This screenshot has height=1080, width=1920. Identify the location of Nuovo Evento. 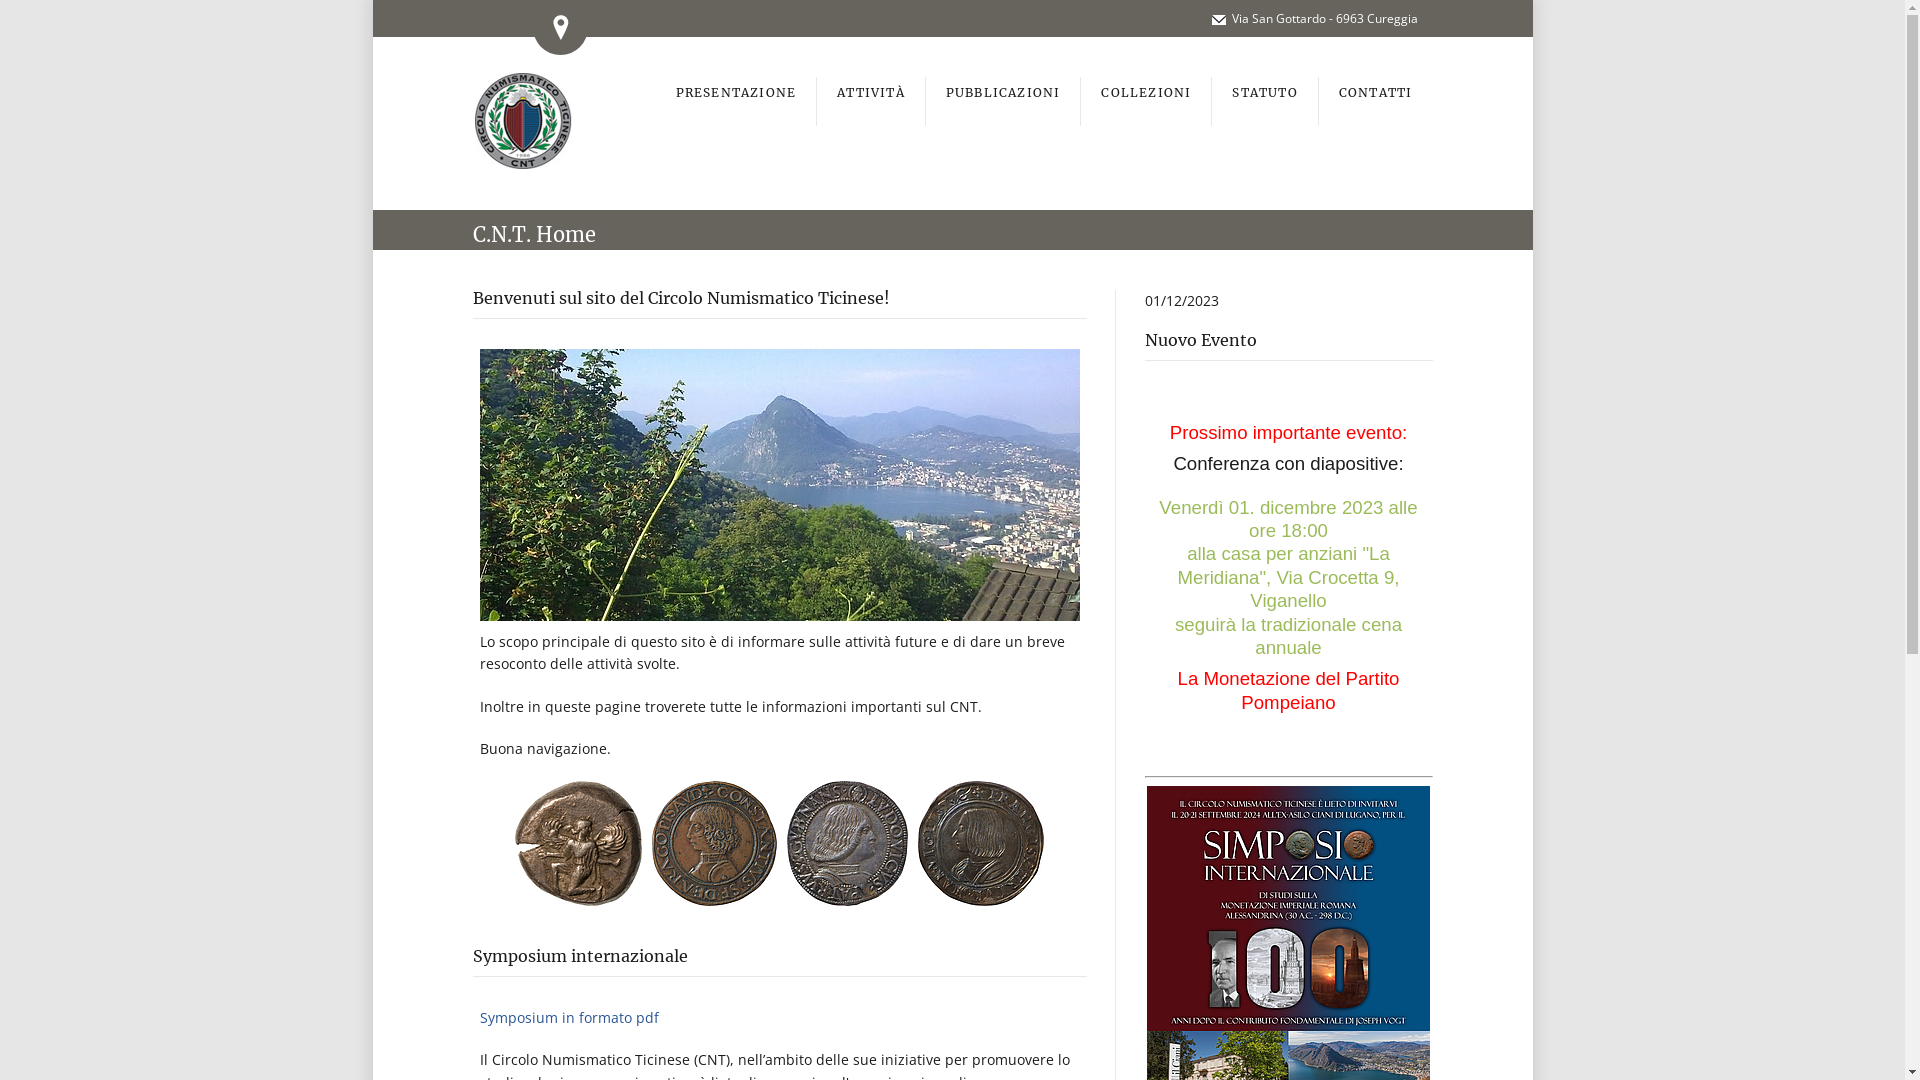
(1200, 340).